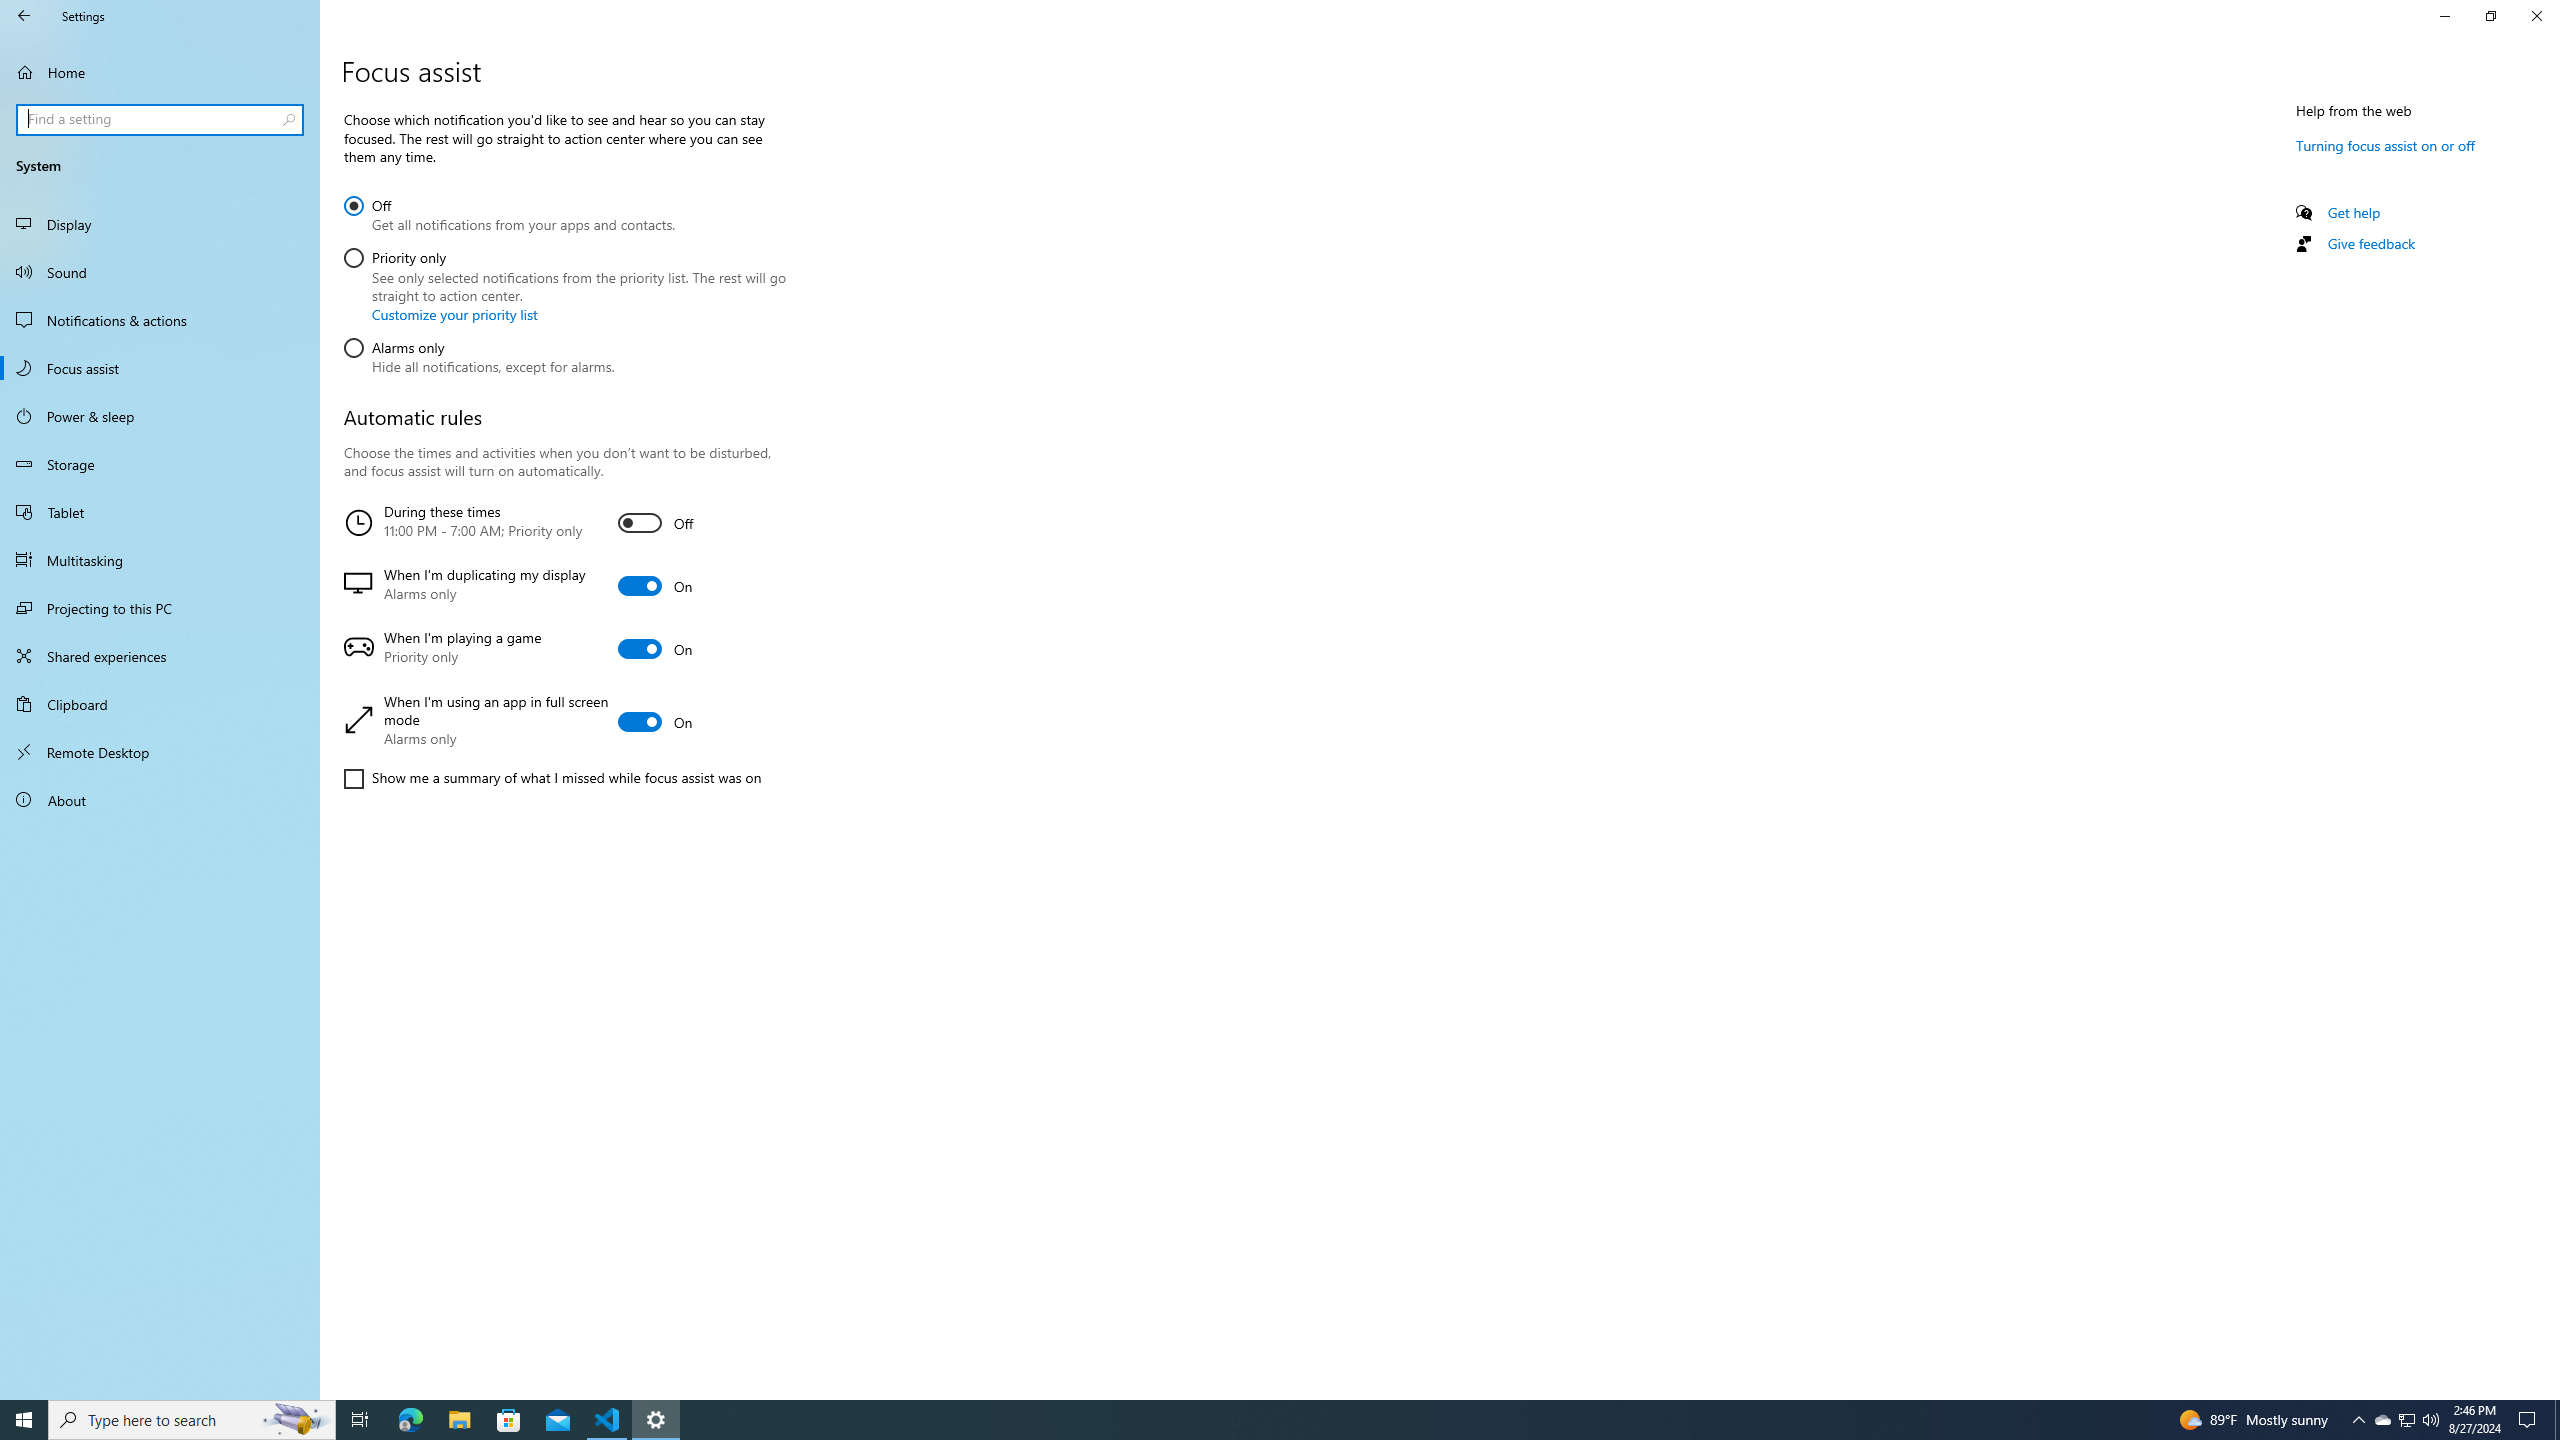 Image resolution: width=2560 pixels, height=1440 pixels. Describe the element at coordinates (562, 586) in the screenshot. I see `When I'm duplicating my display` at that location.